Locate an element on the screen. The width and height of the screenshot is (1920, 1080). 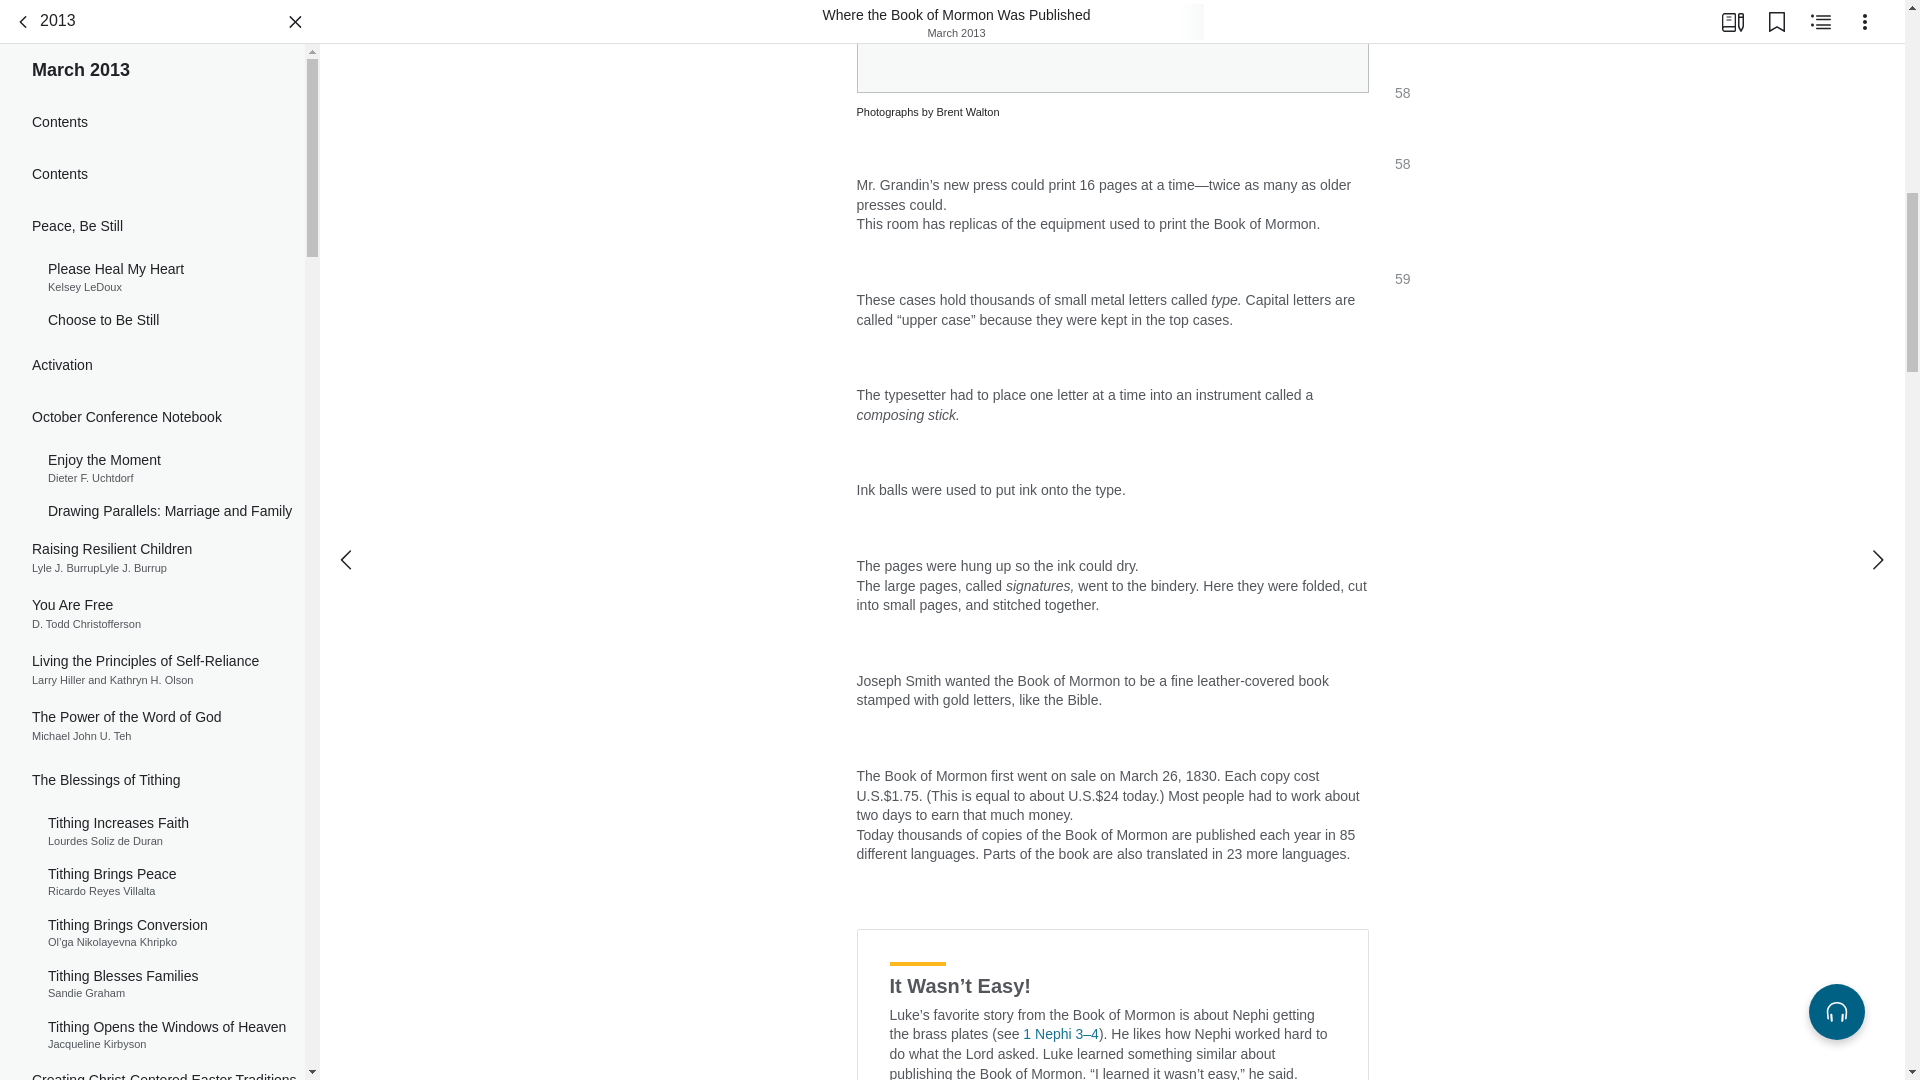
Young Adults is located at coordinates (152, 405).